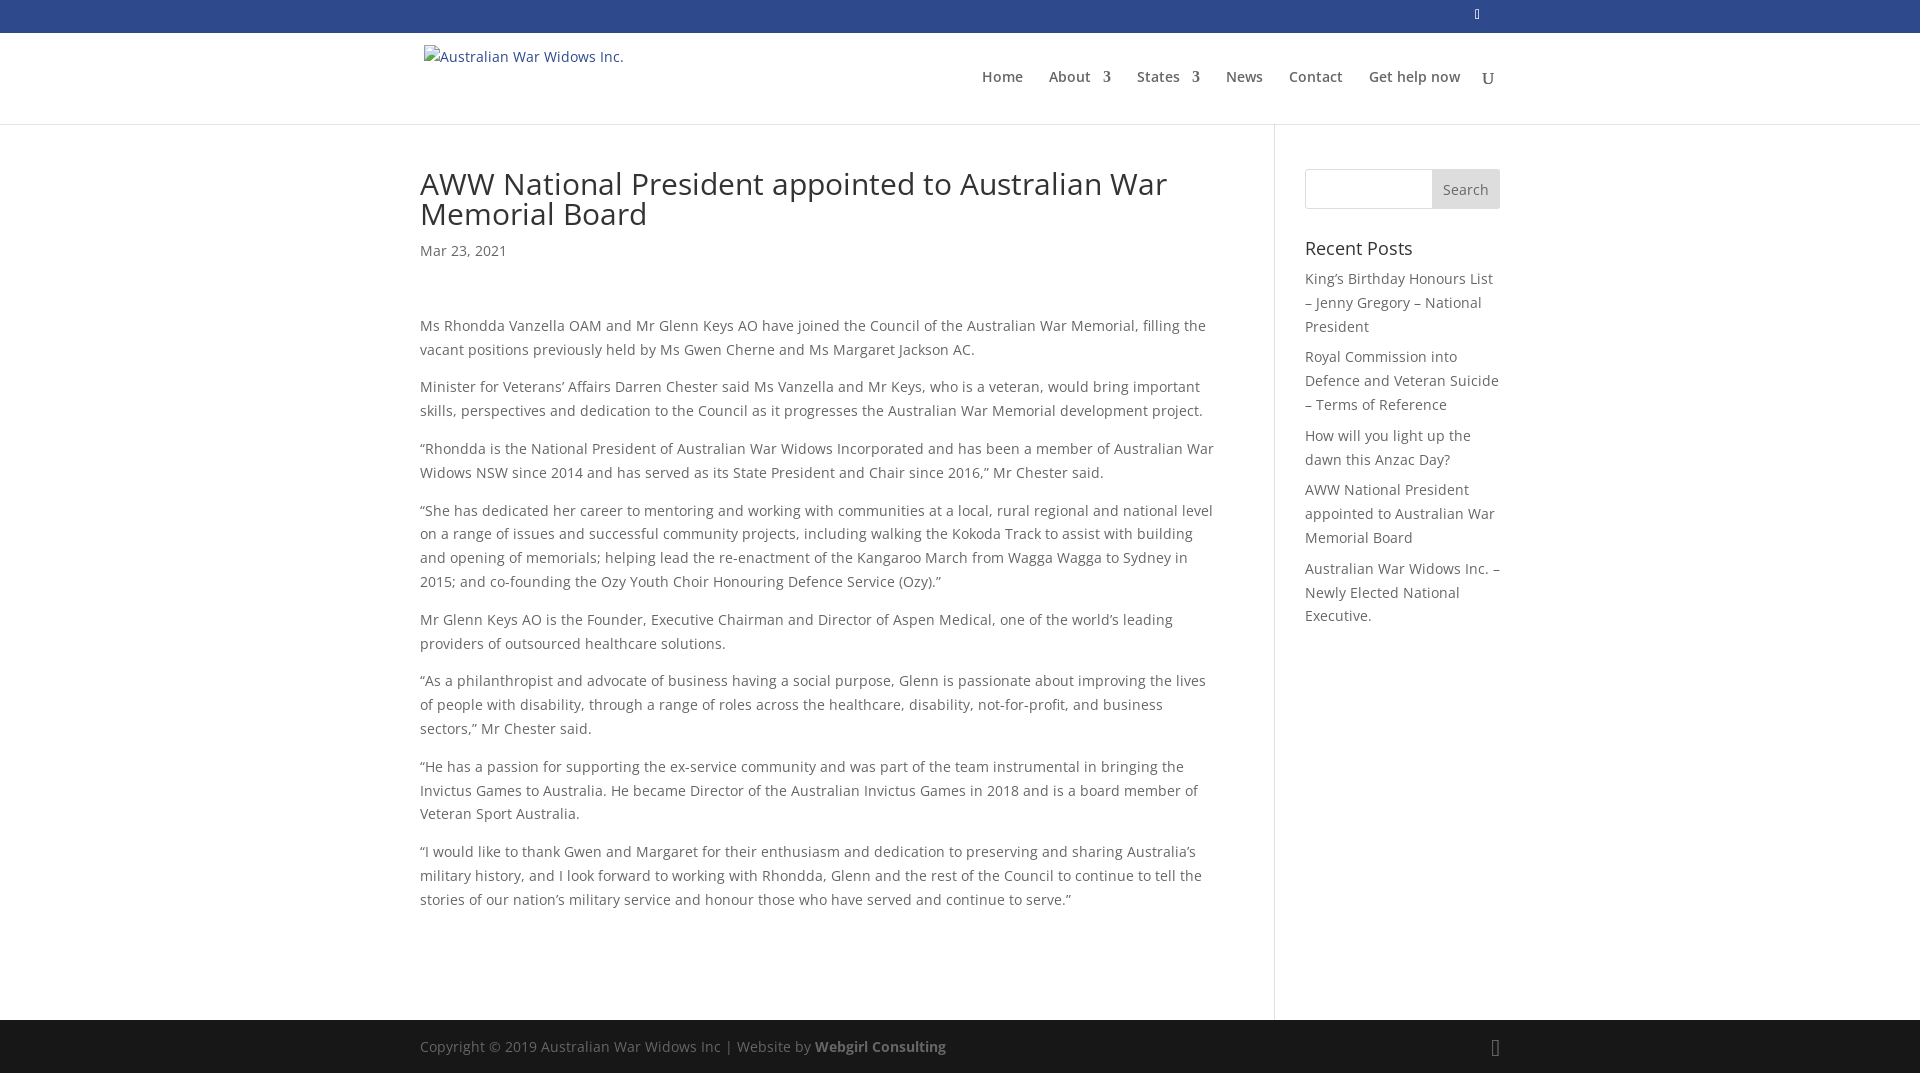  What do you see at coordinates (1080, 97) in the screenshot?
I see `About` at bounding box center [1080, 97].